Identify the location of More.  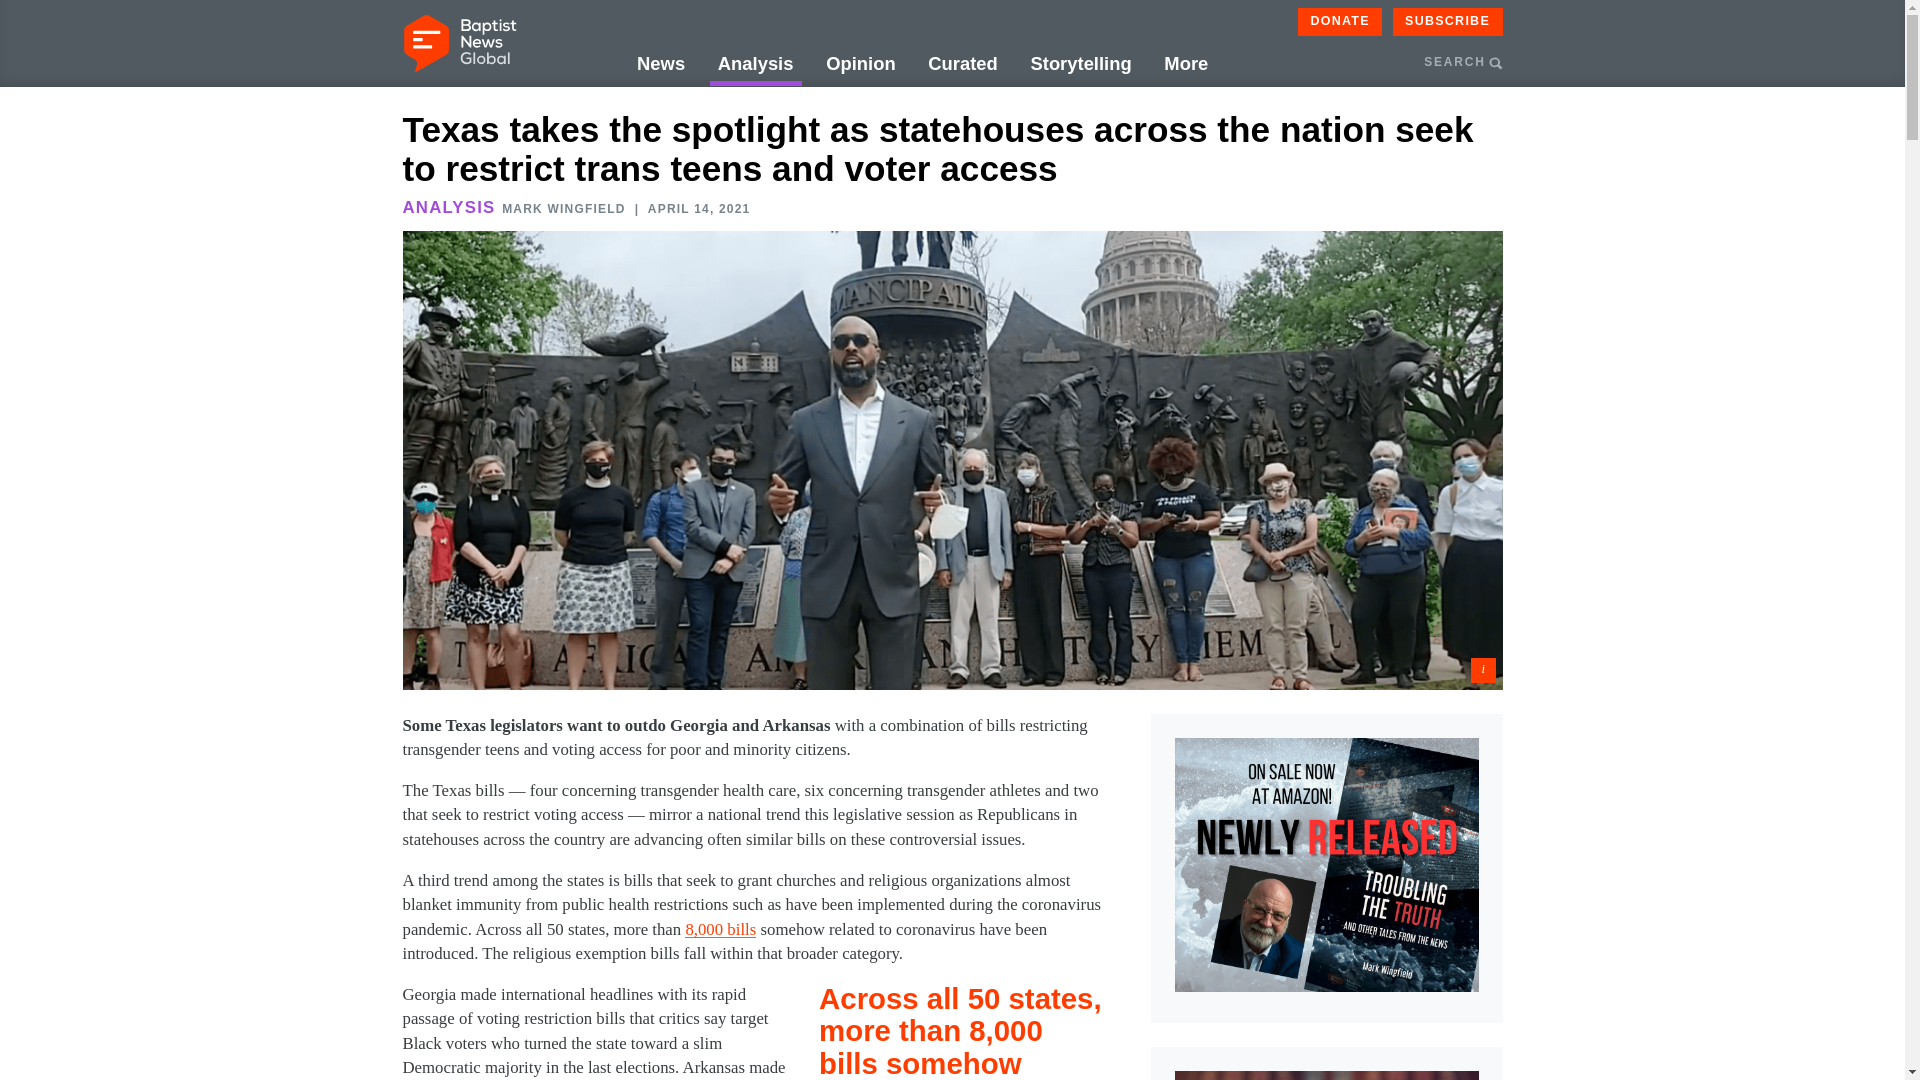
(1185, 65).